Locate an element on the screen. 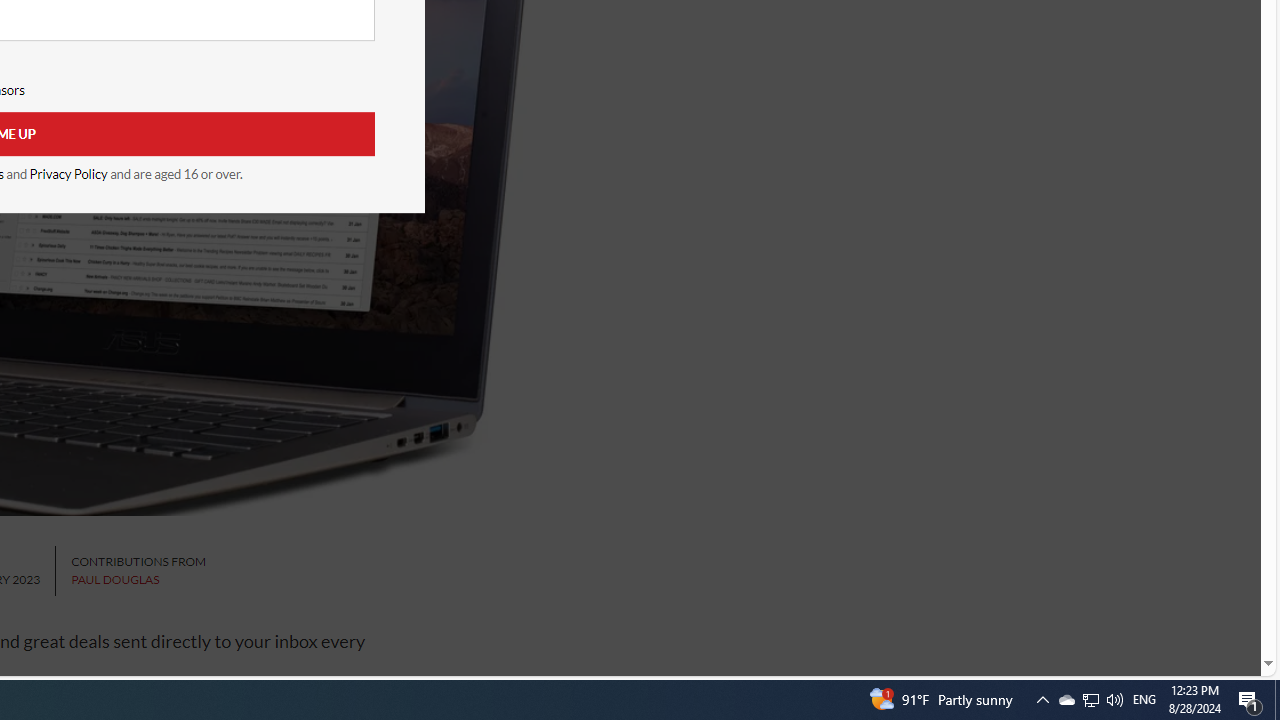 This screenshot has height=720, width=1280. Privacy Policy is located at coordinates (68, 174).